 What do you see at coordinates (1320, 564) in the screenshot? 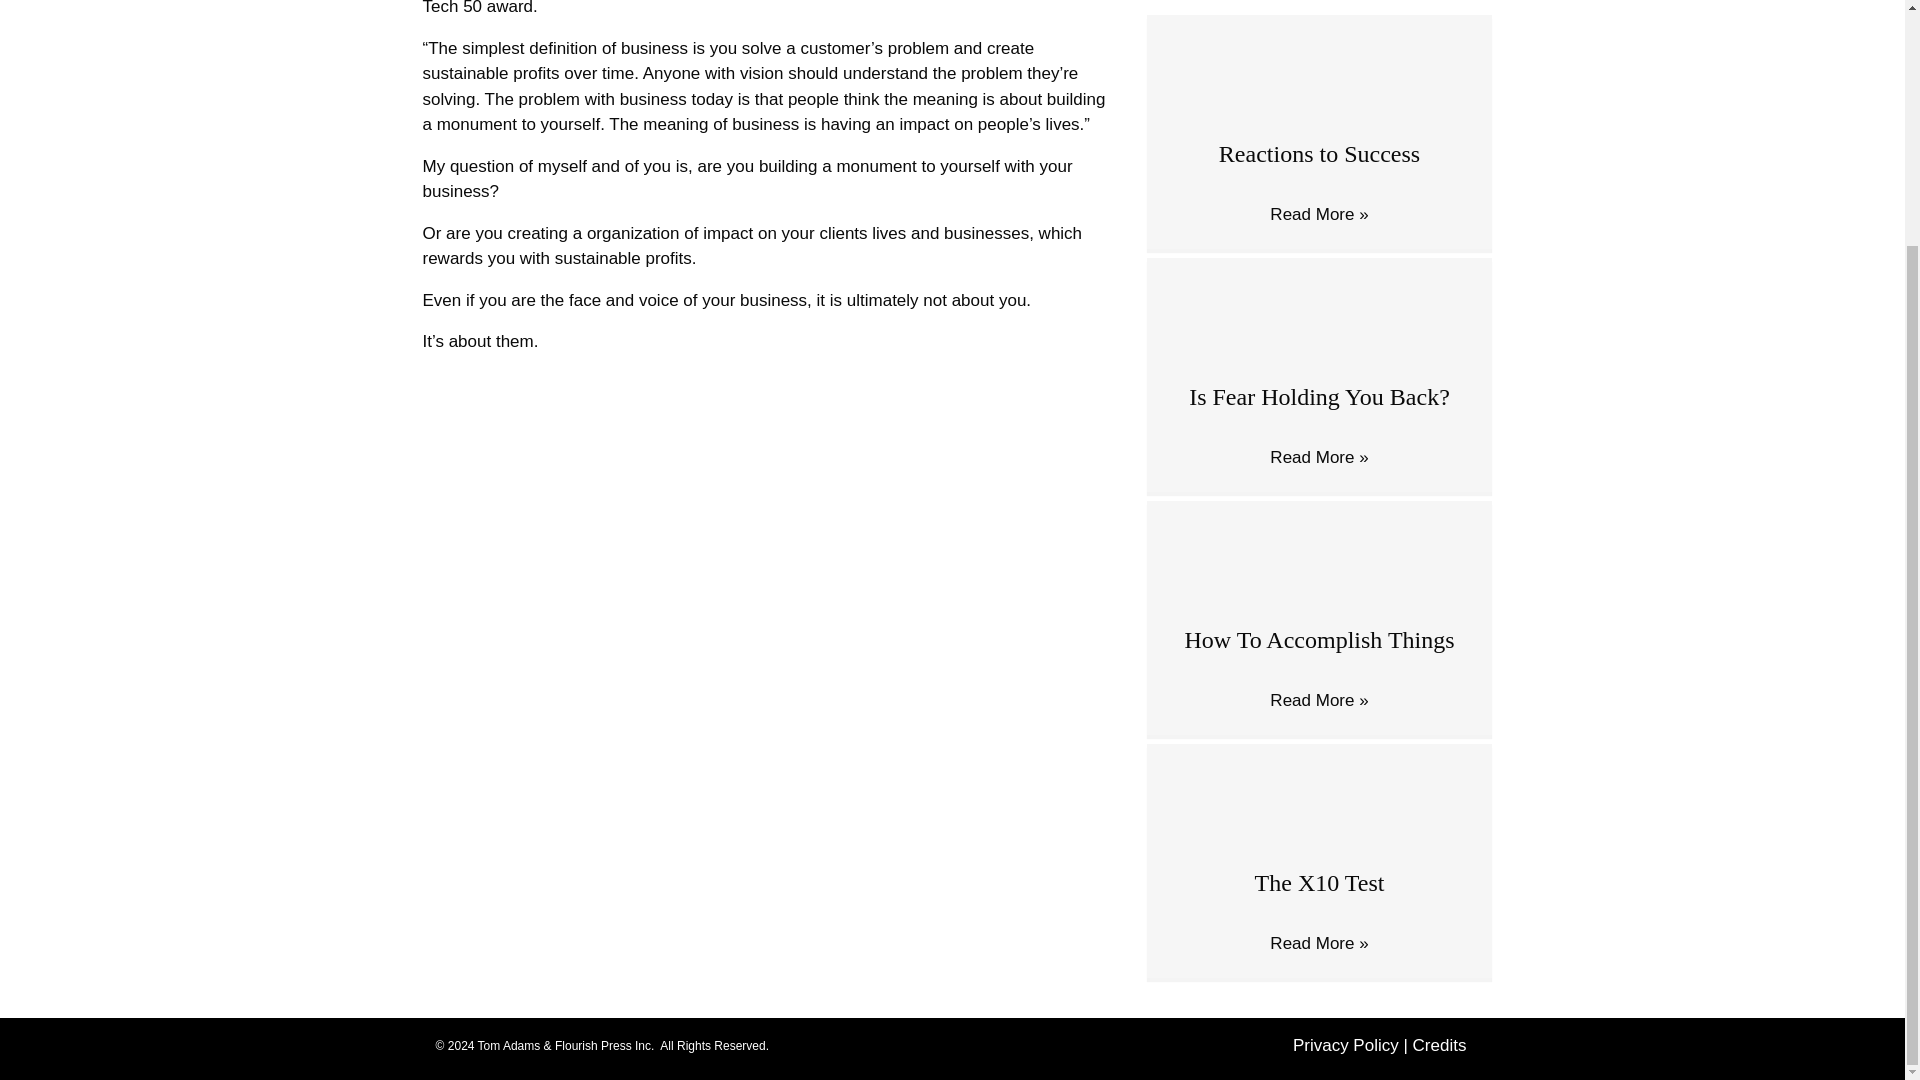
I see `How To Accomplish Things` at bounding box center [1320, 564].